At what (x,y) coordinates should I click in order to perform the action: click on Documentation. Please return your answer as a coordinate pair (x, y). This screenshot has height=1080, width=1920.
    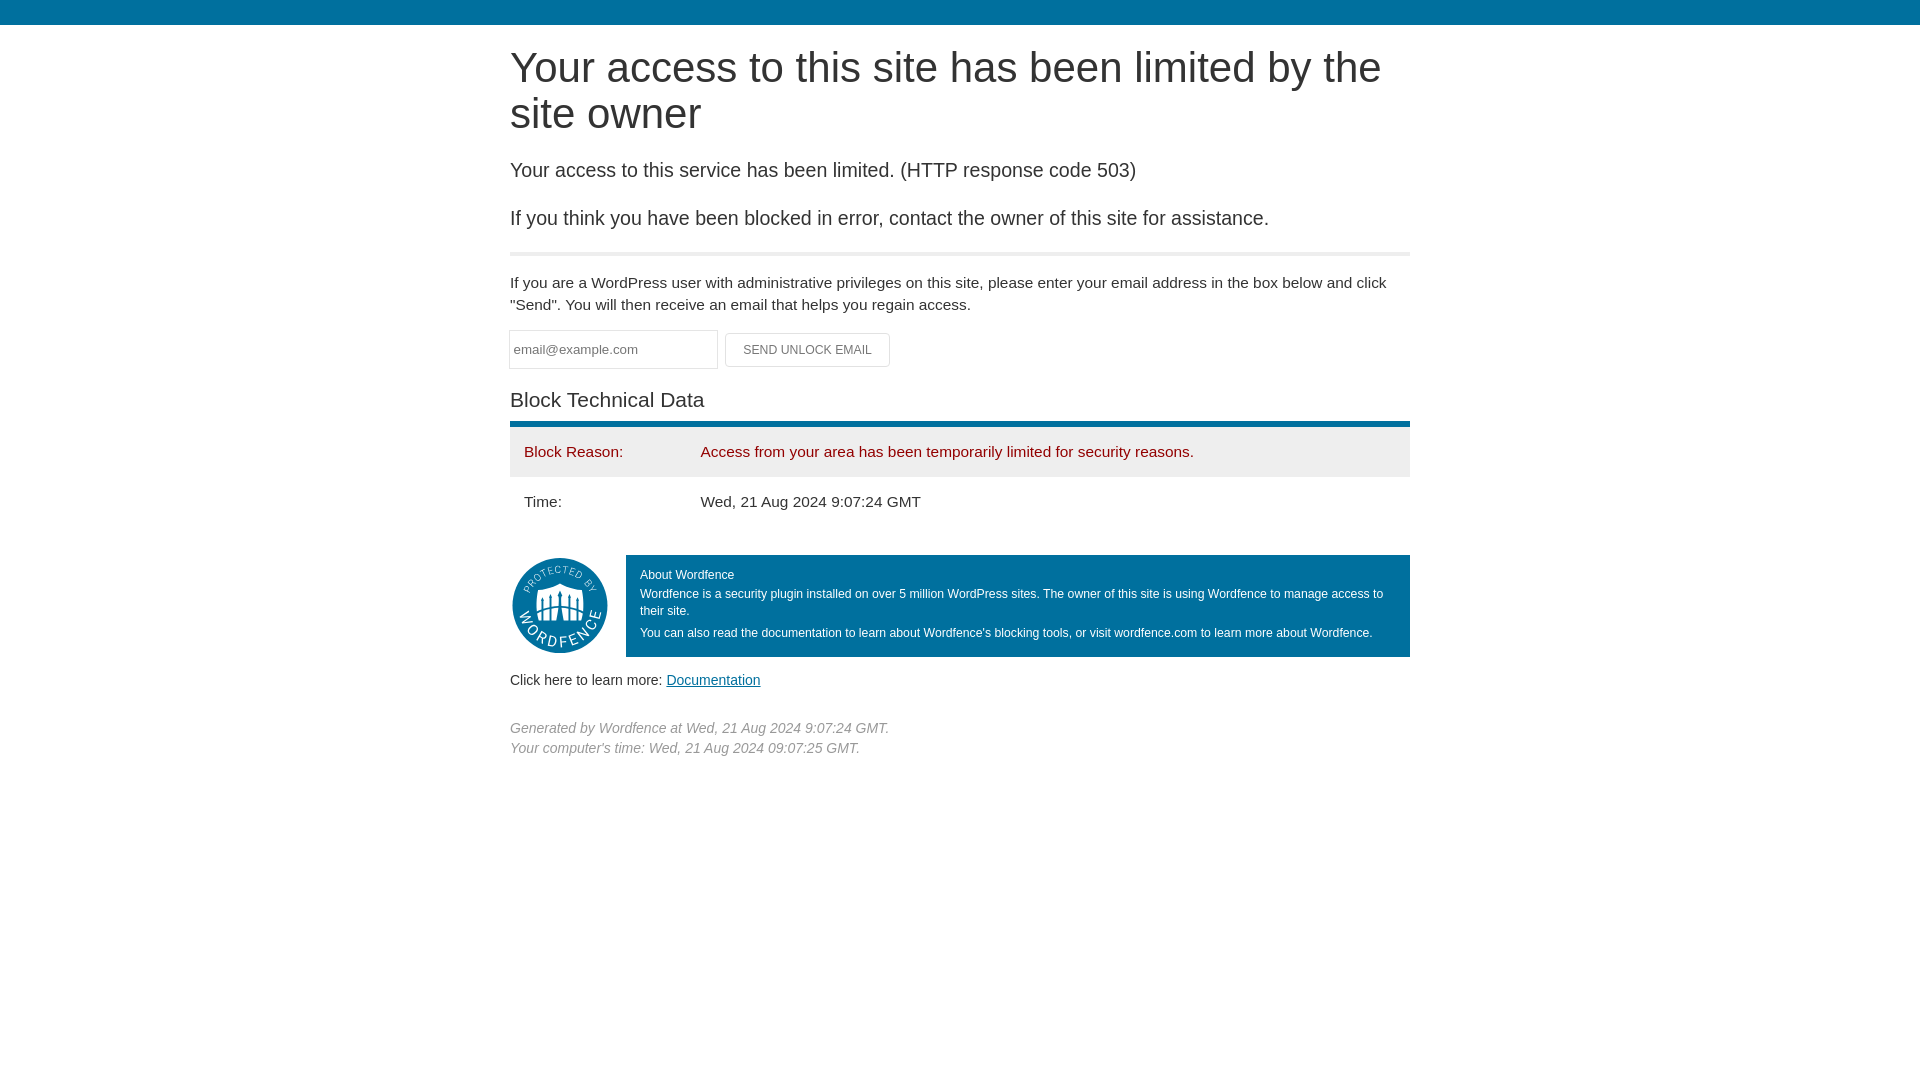
    Looking at the image, I should click on (713, 679).